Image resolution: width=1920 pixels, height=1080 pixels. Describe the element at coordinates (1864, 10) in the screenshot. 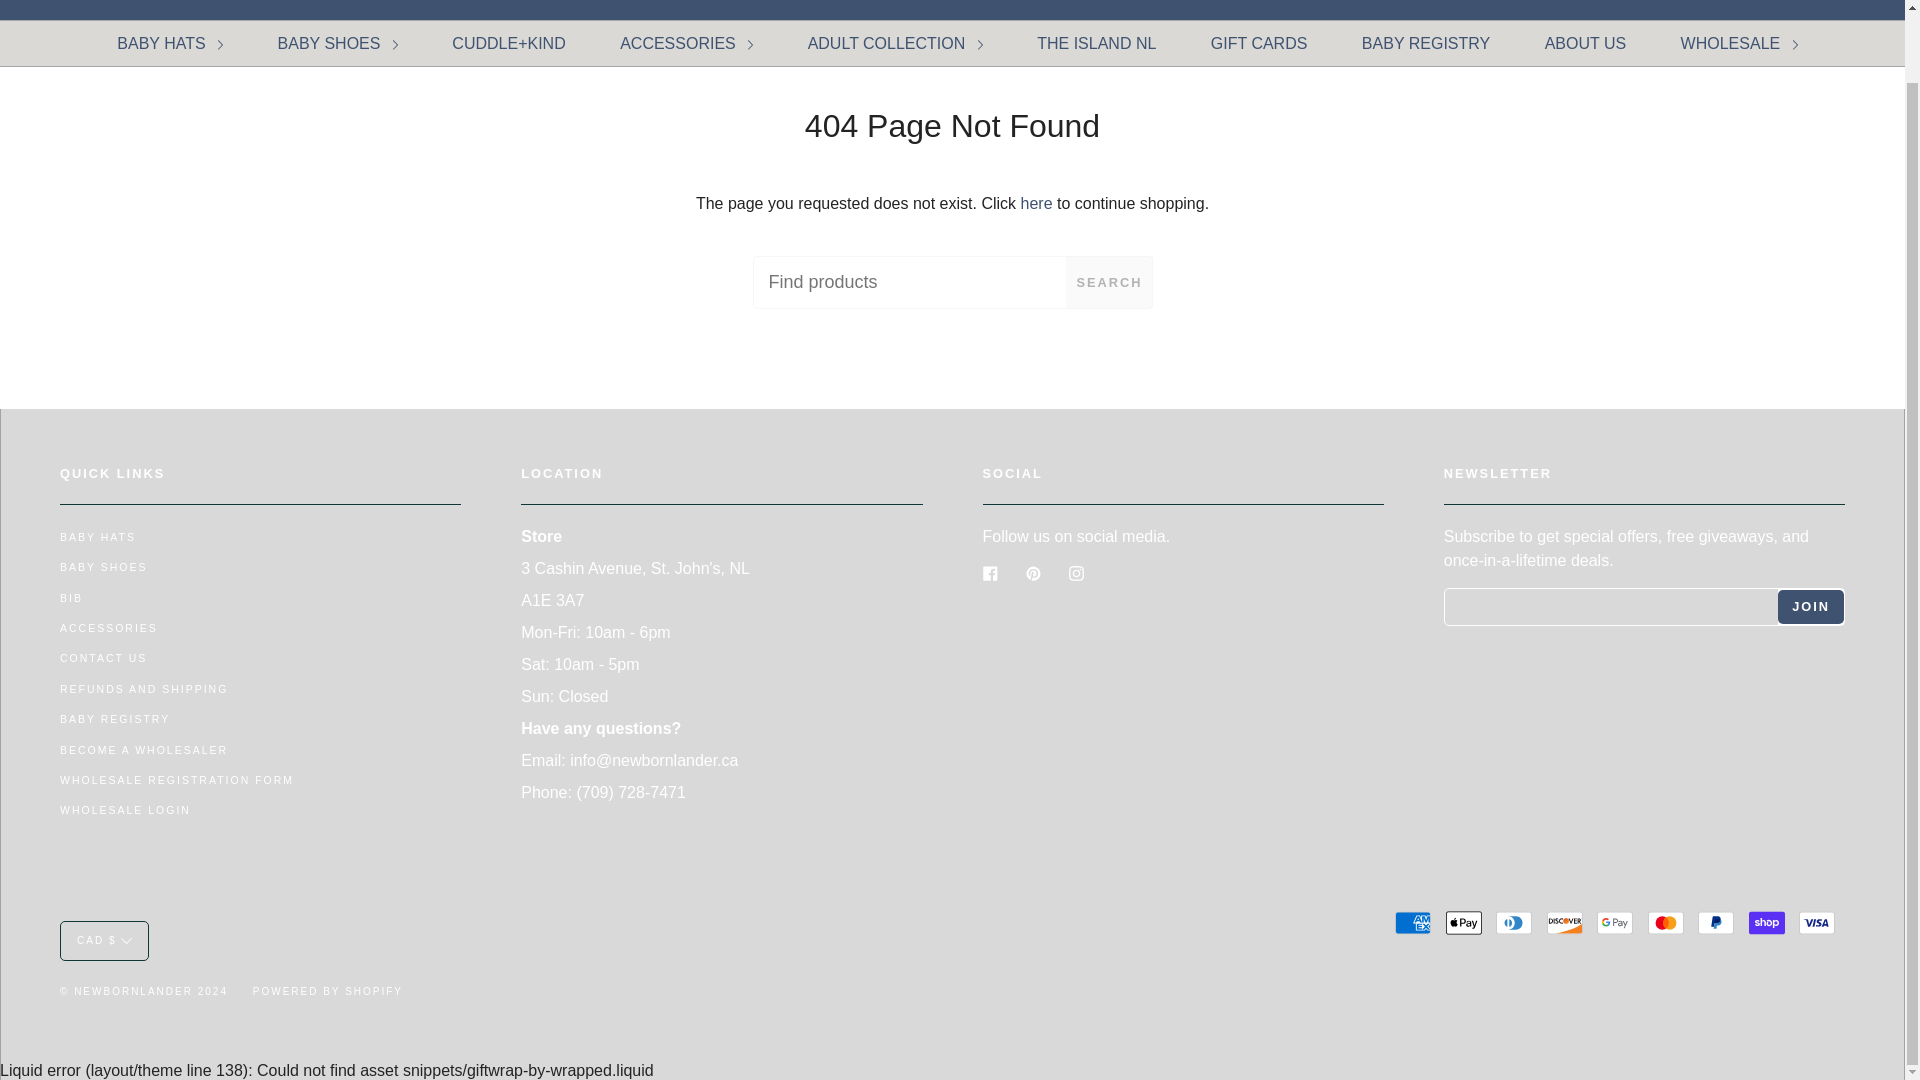

I see `Cart` at that location.